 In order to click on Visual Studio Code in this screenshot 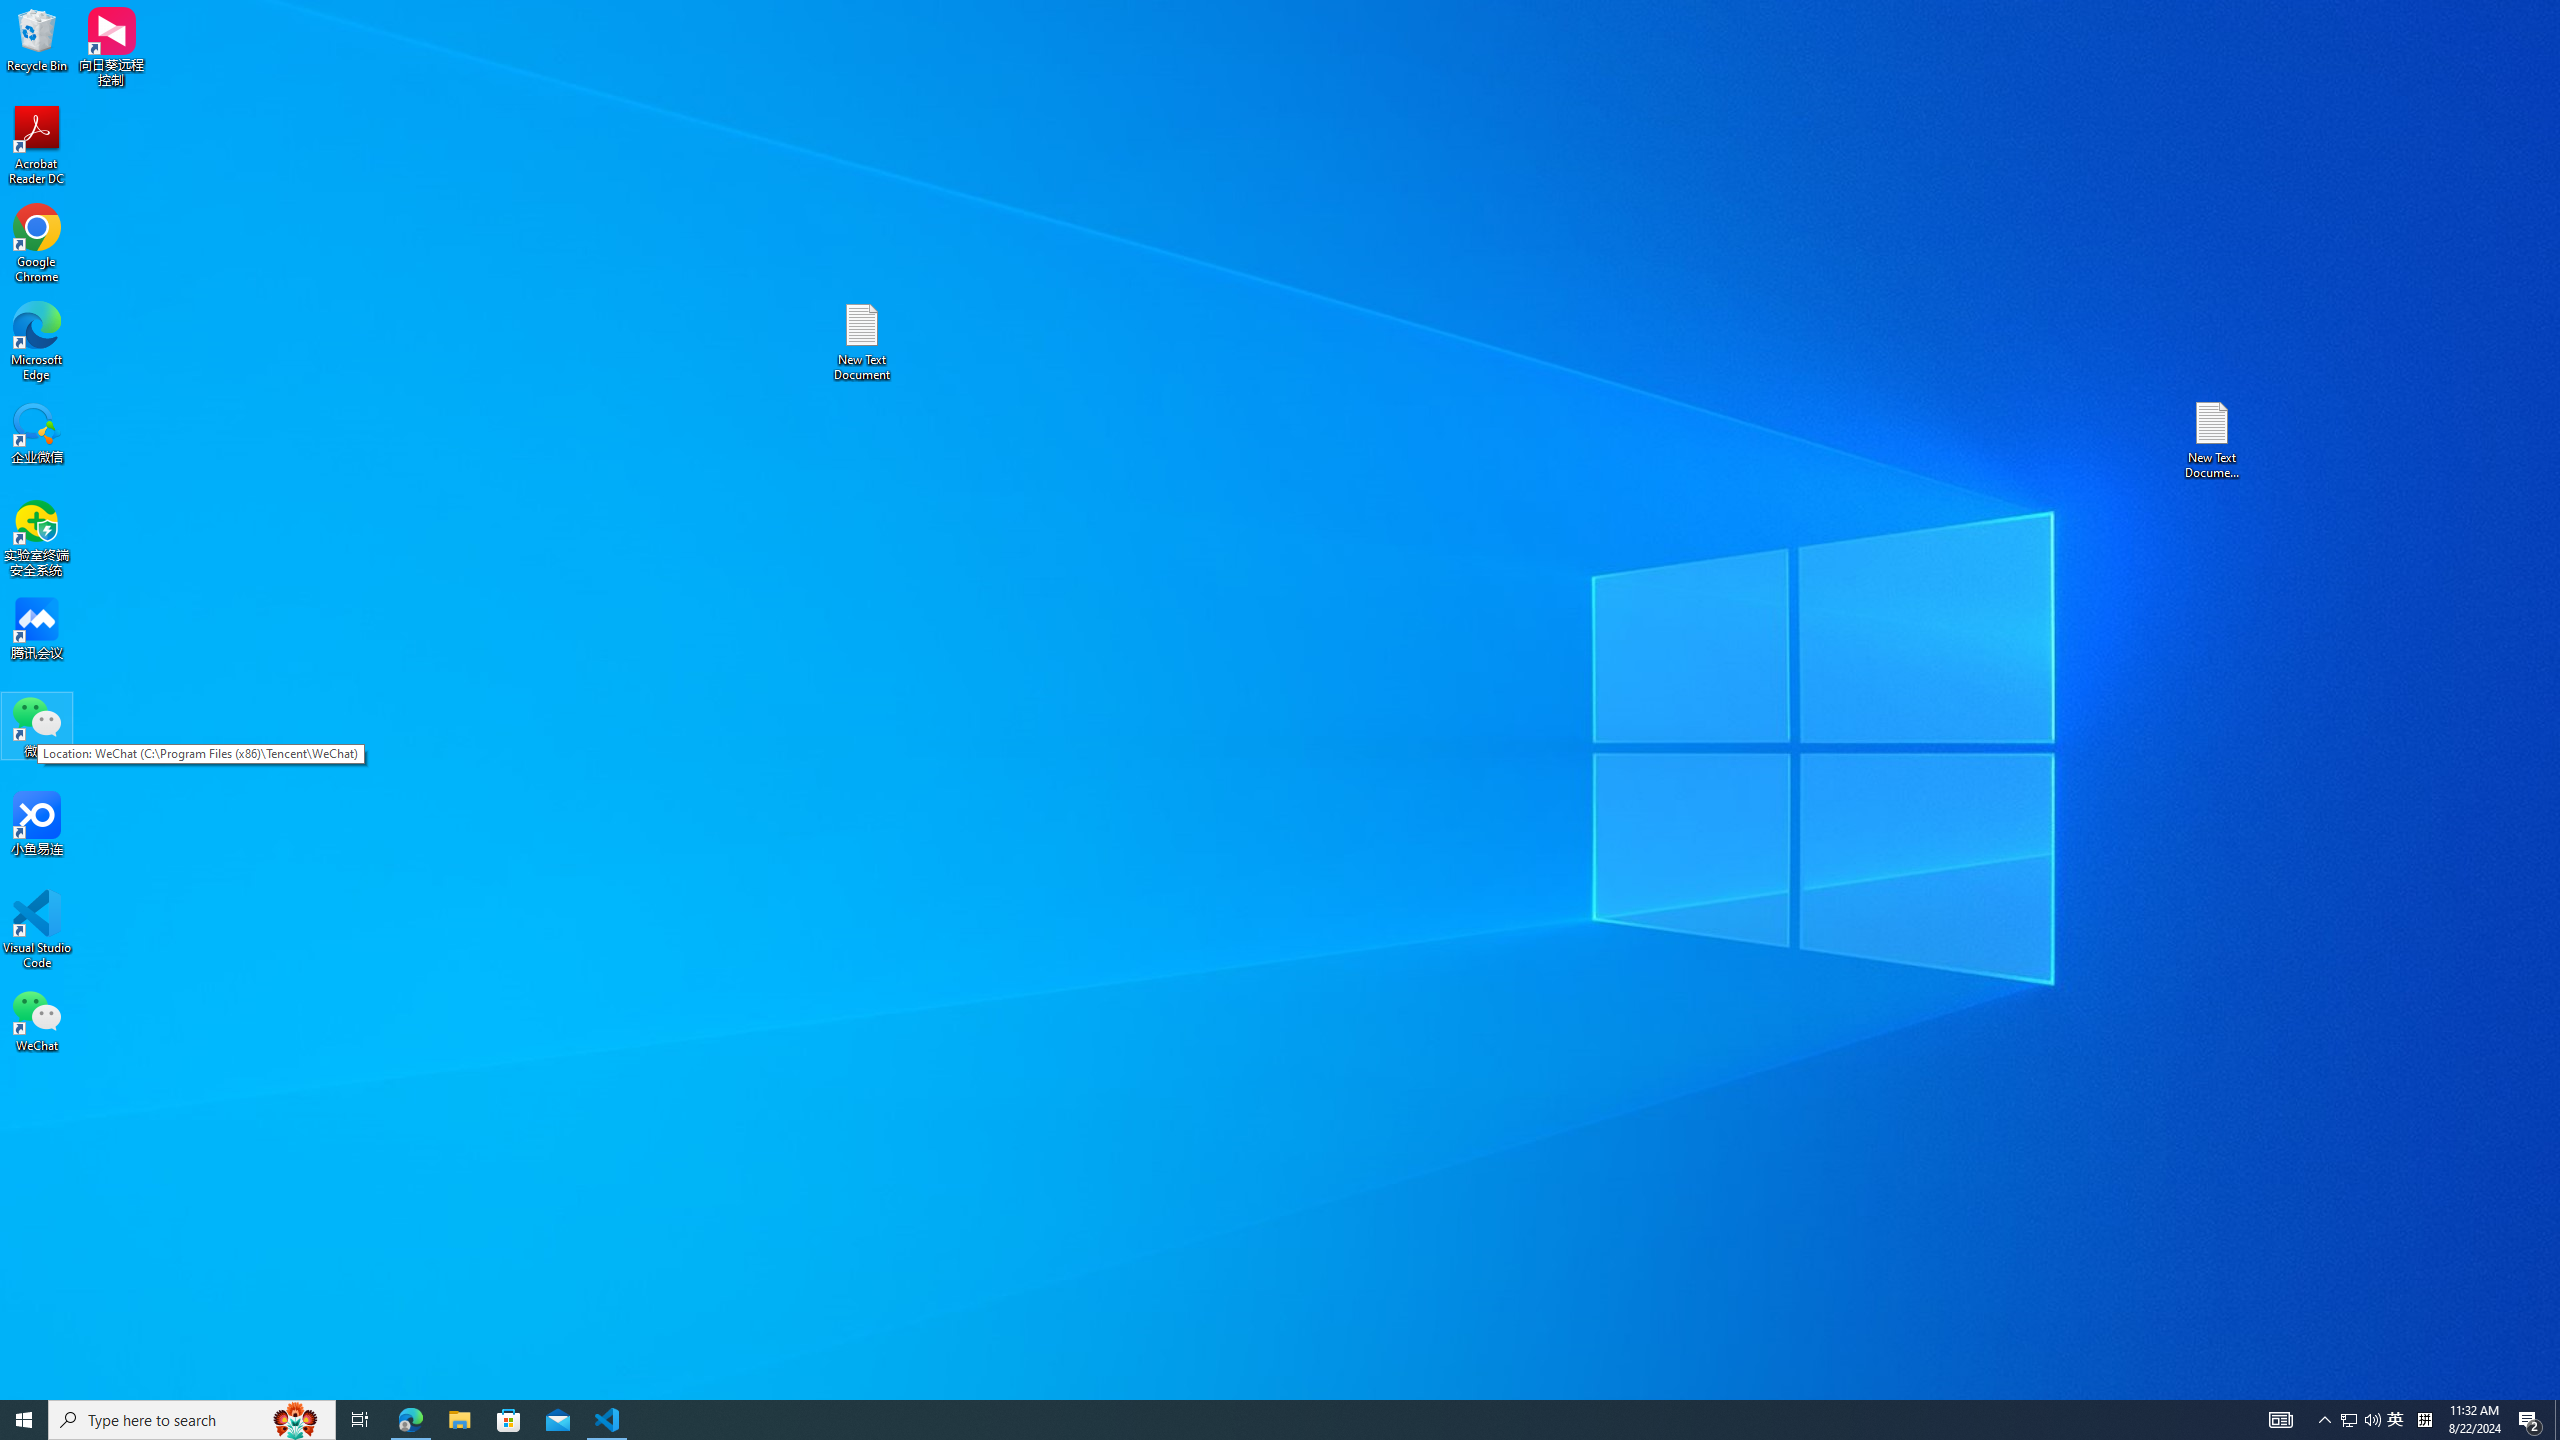, I will do `click(37, 930)`.